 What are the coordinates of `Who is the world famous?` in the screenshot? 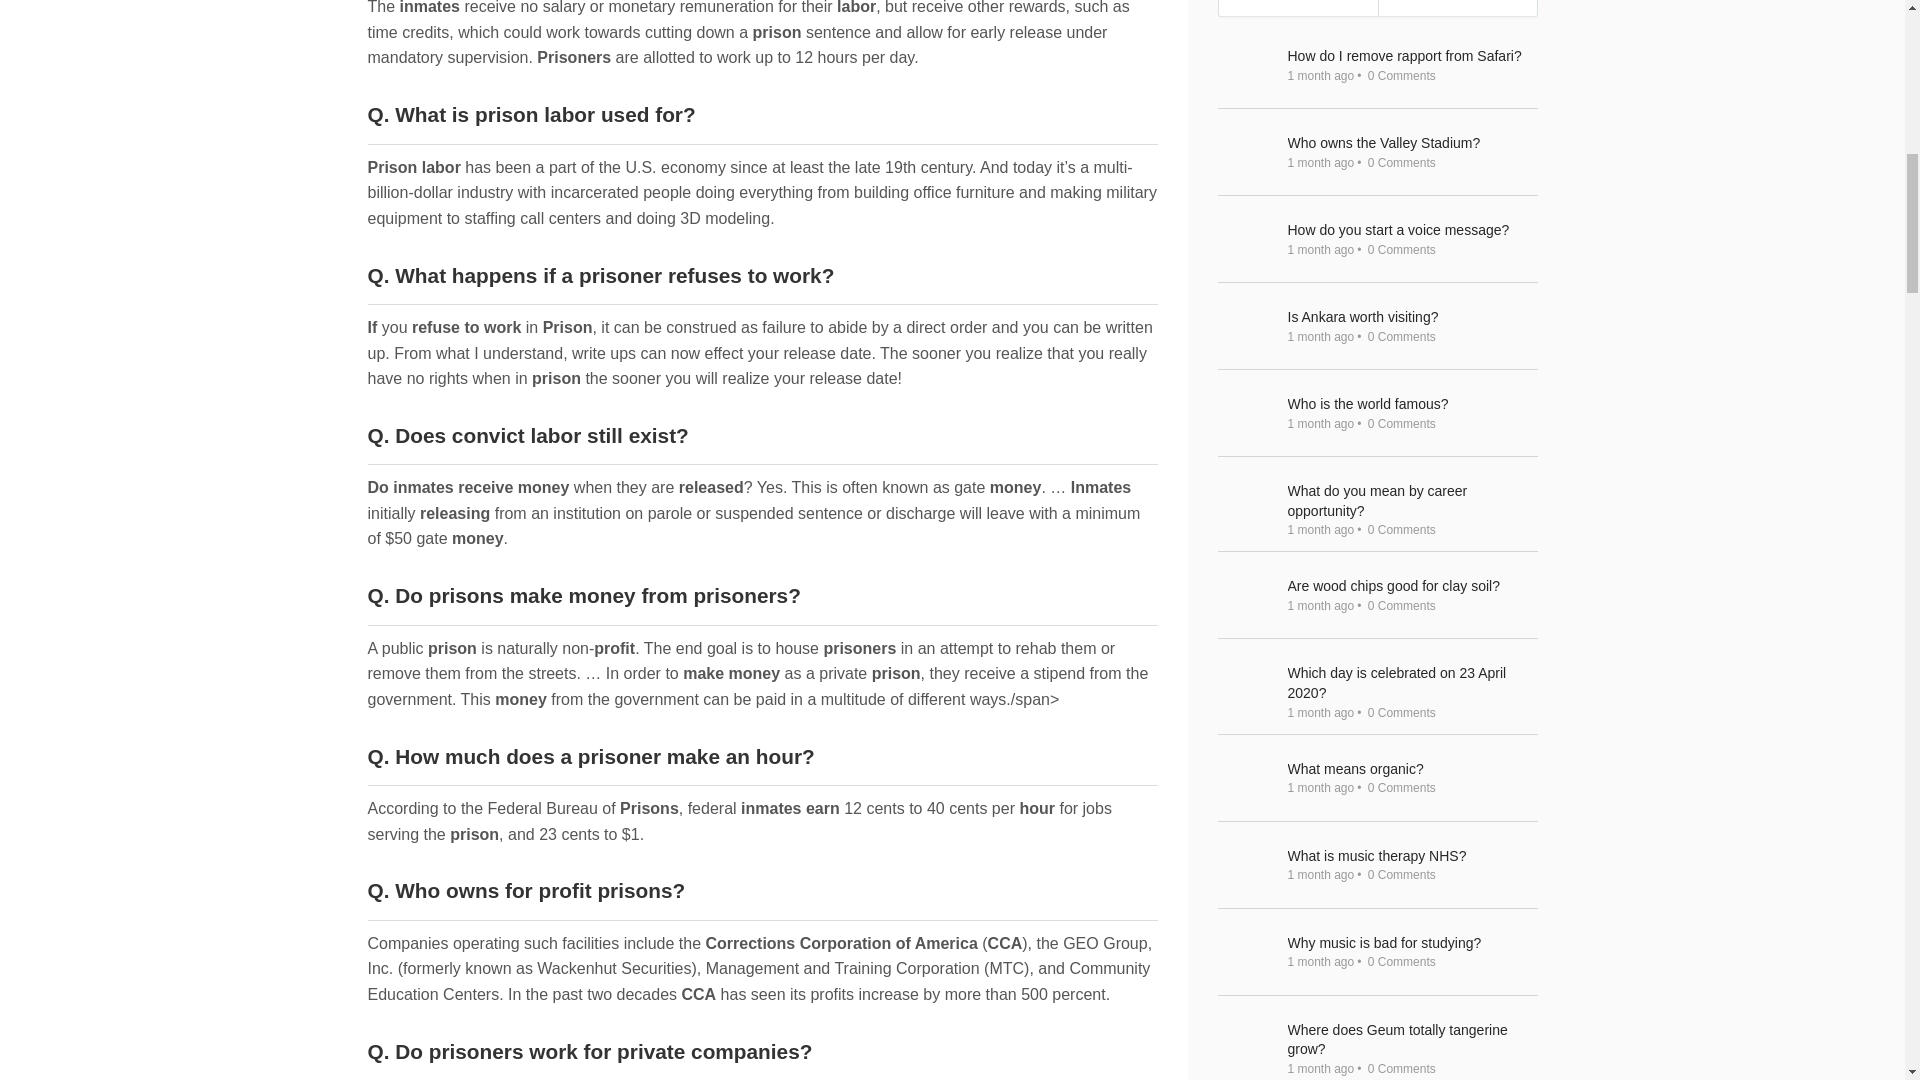 It's located at (1412, 404).